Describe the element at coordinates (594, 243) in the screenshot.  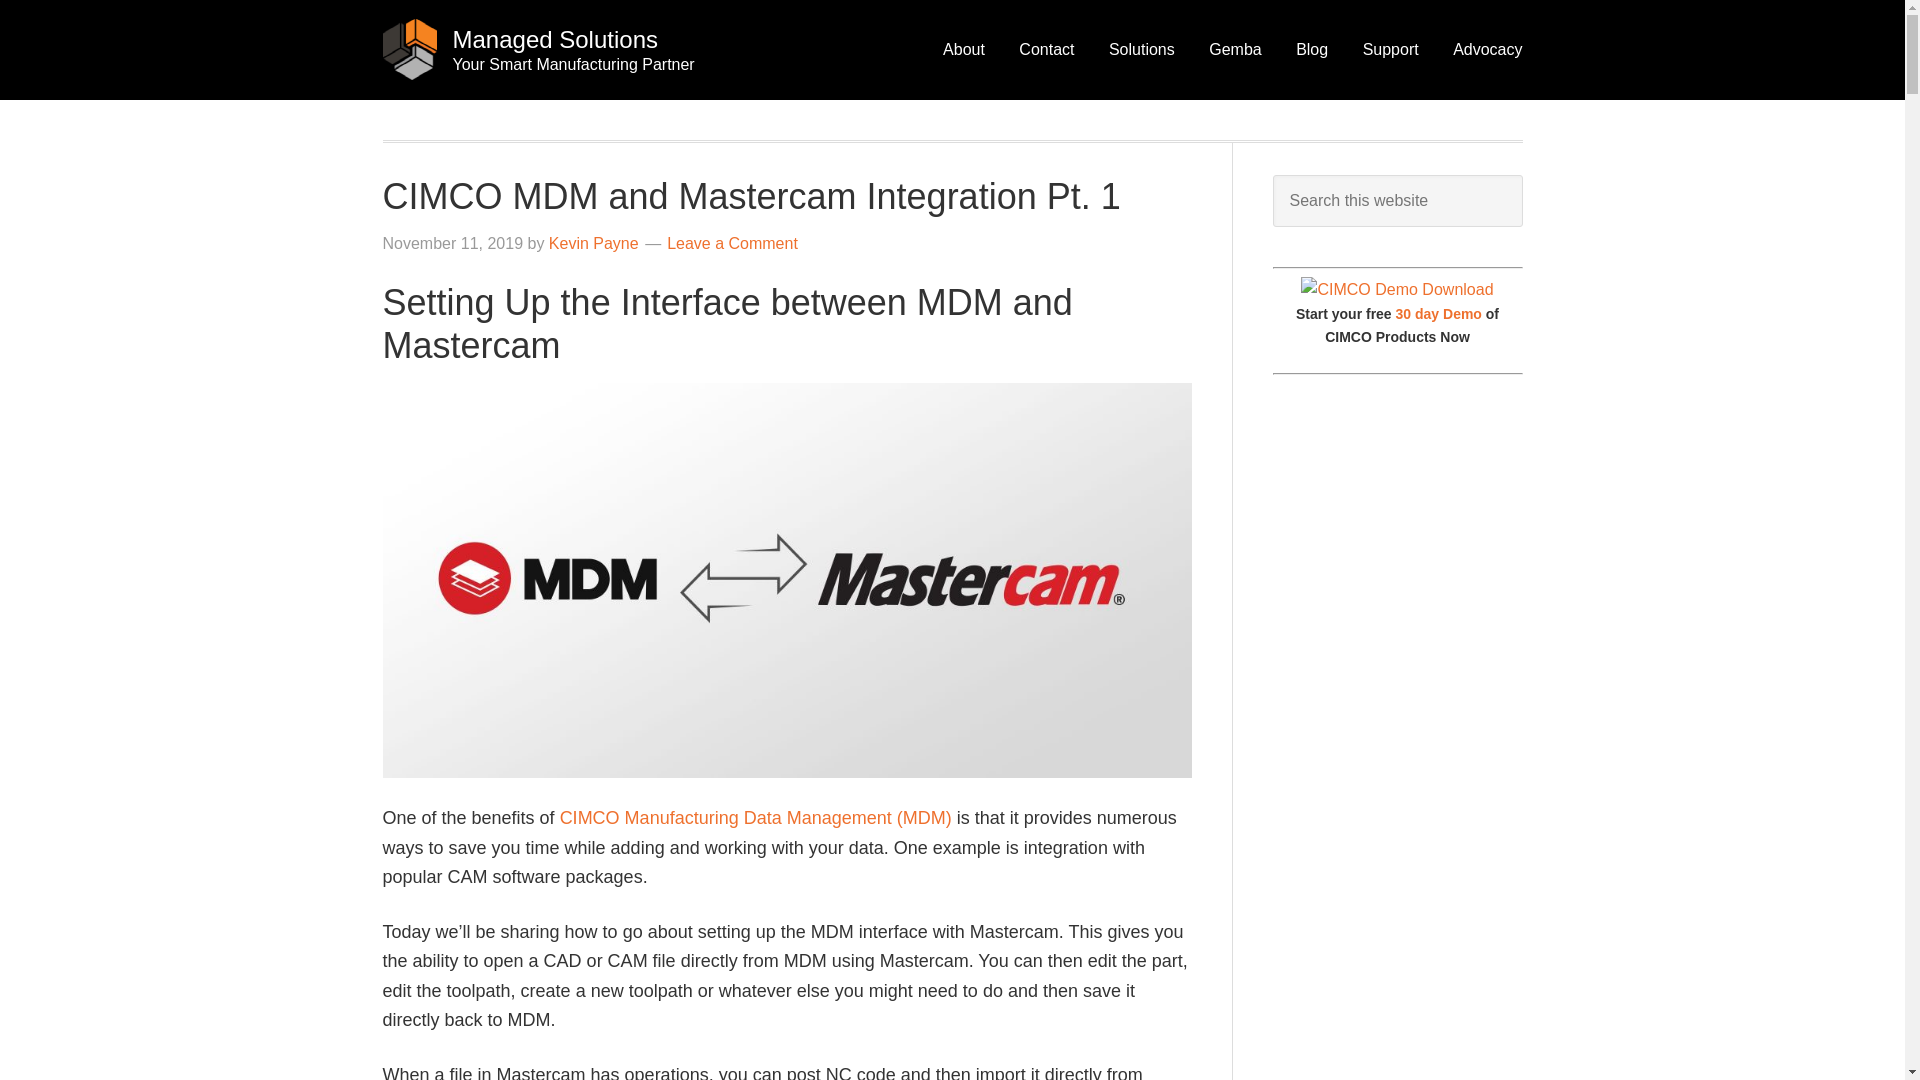
I see `Kevin Payne` at that location.